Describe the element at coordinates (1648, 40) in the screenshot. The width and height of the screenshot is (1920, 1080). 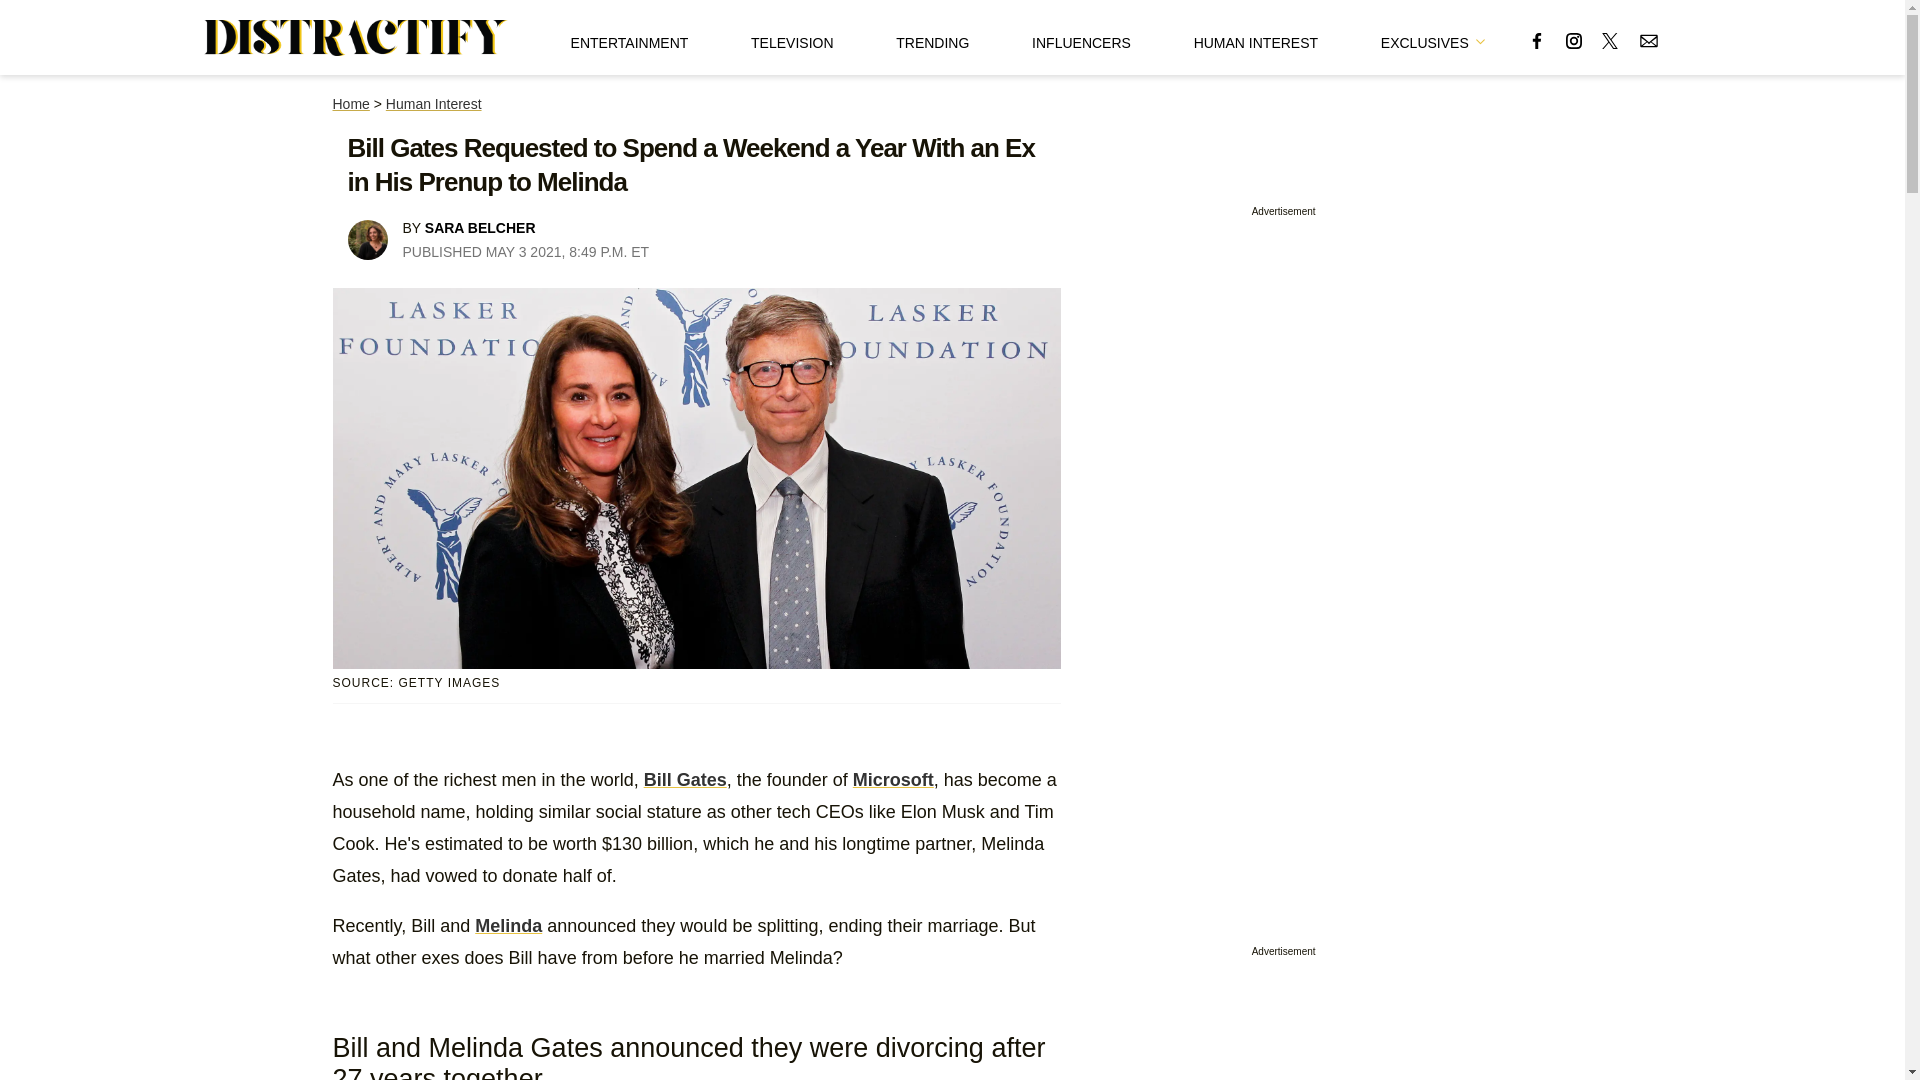
I see `LINK TO EMAIL SUBSCRIBE` at that location.